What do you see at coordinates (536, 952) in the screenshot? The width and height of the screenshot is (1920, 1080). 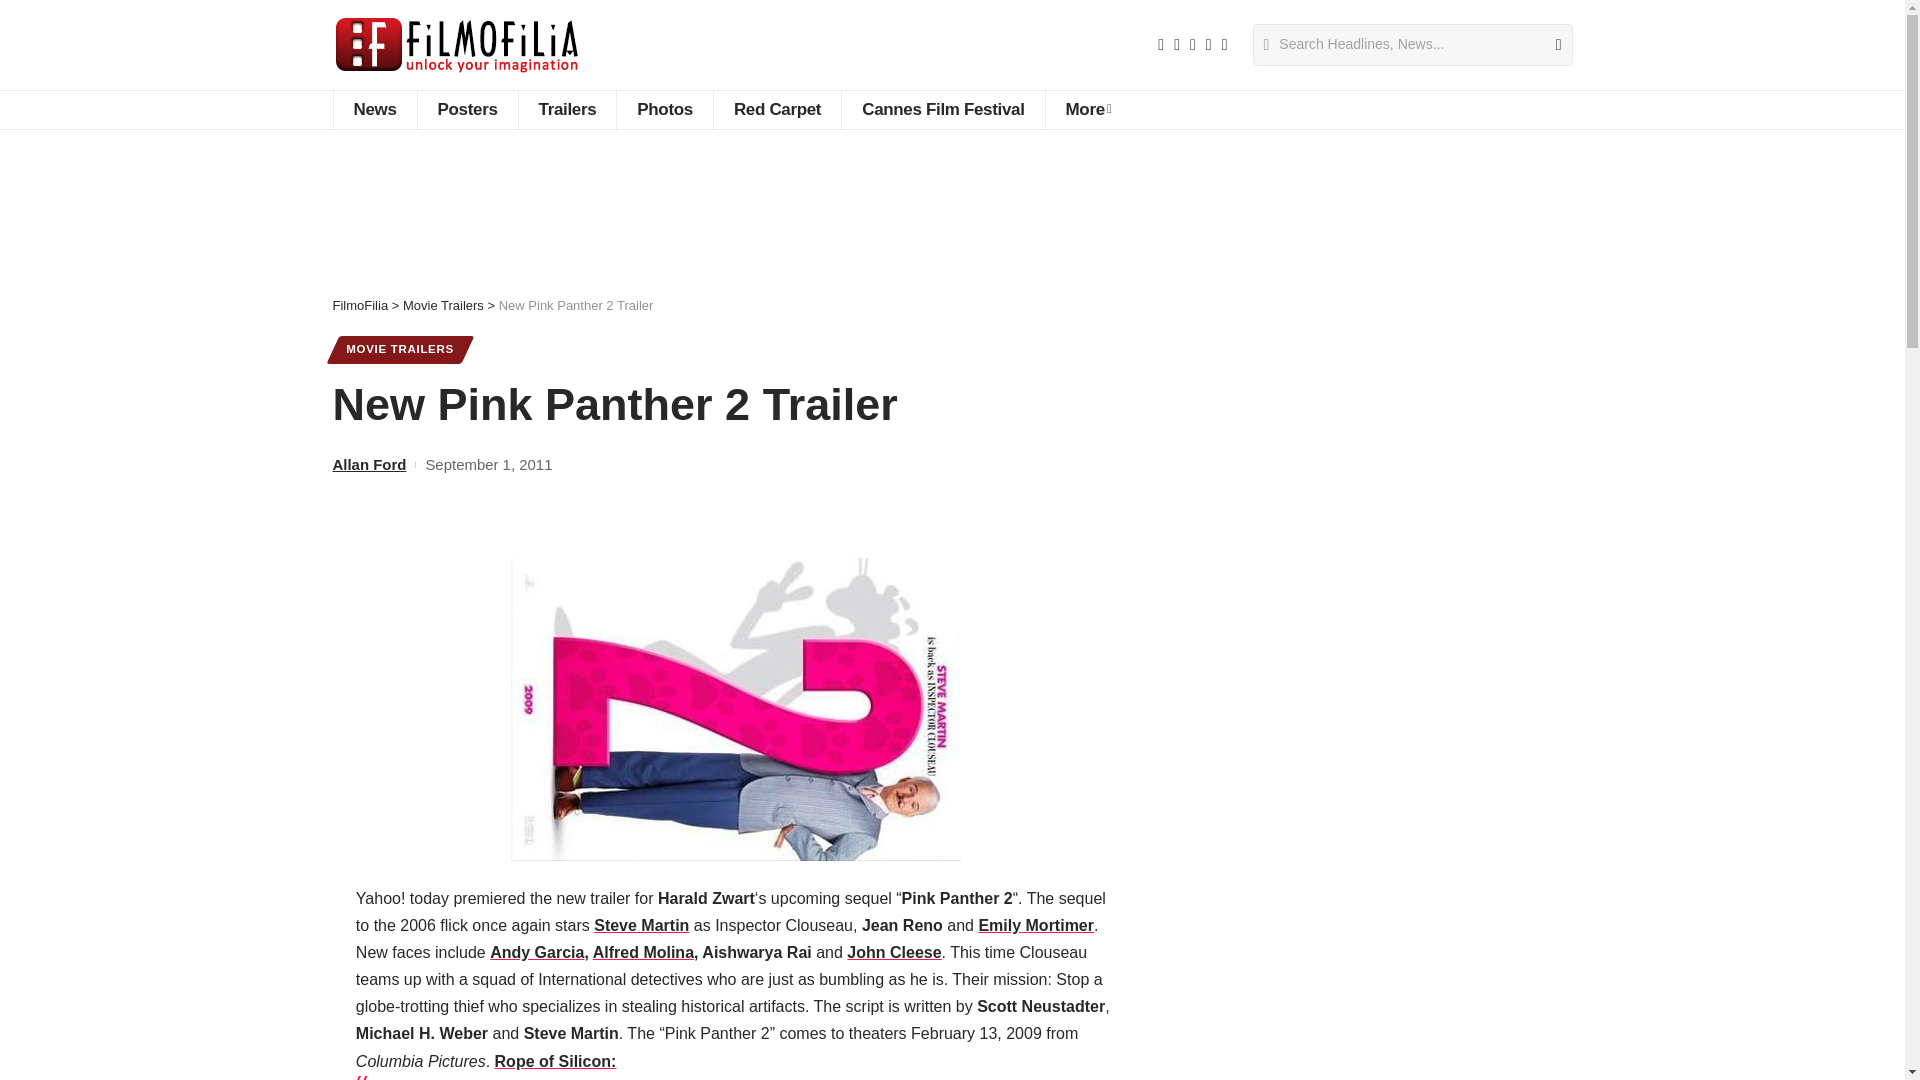 I see `Posts tagged with Andy Garcia` at bounding box center [536, 952].